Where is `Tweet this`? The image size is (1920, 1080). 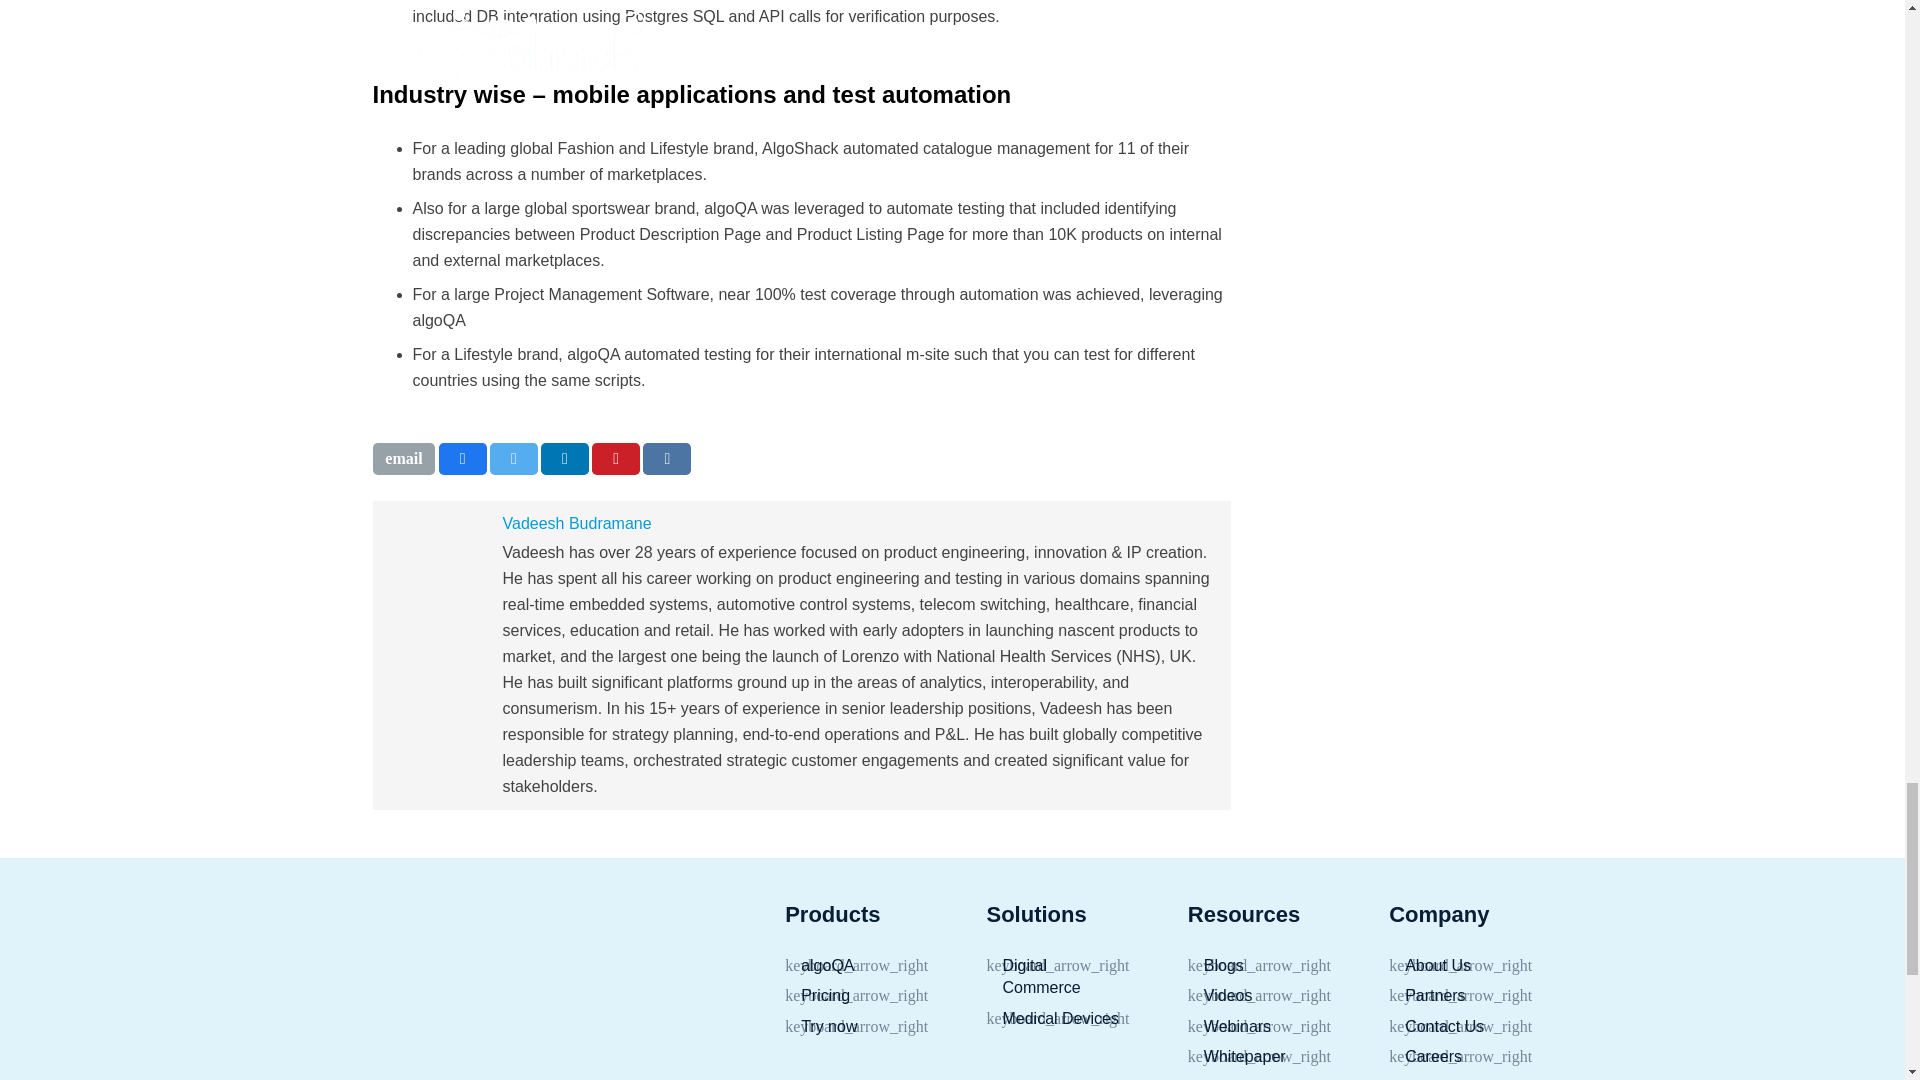 Tweet this is located at coordinates (513, 458).